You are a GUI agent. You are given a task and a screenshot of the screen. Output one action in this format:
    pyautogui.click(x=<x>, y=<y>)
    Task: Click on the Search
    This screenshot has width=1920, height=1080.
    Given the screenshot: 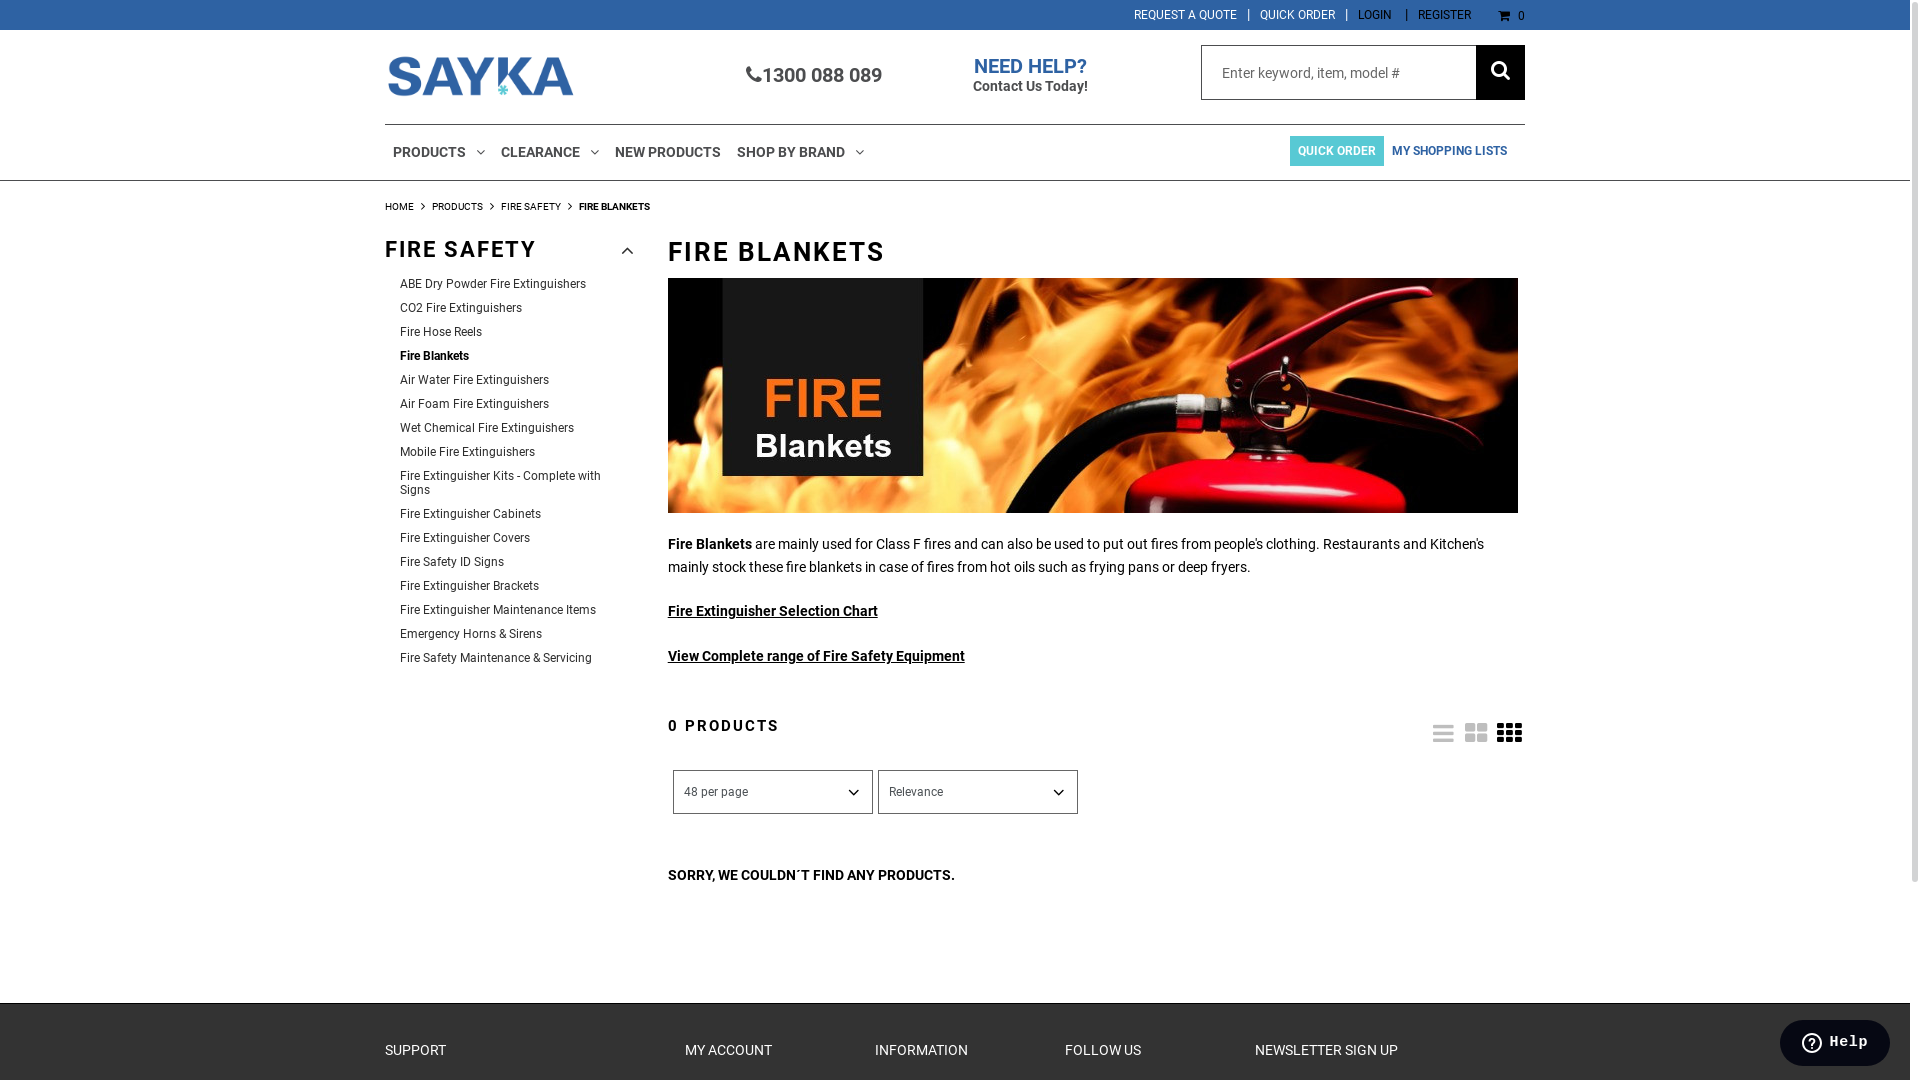 What is the action you would take?
    pyautogui.click(x=1500, y=72)
    